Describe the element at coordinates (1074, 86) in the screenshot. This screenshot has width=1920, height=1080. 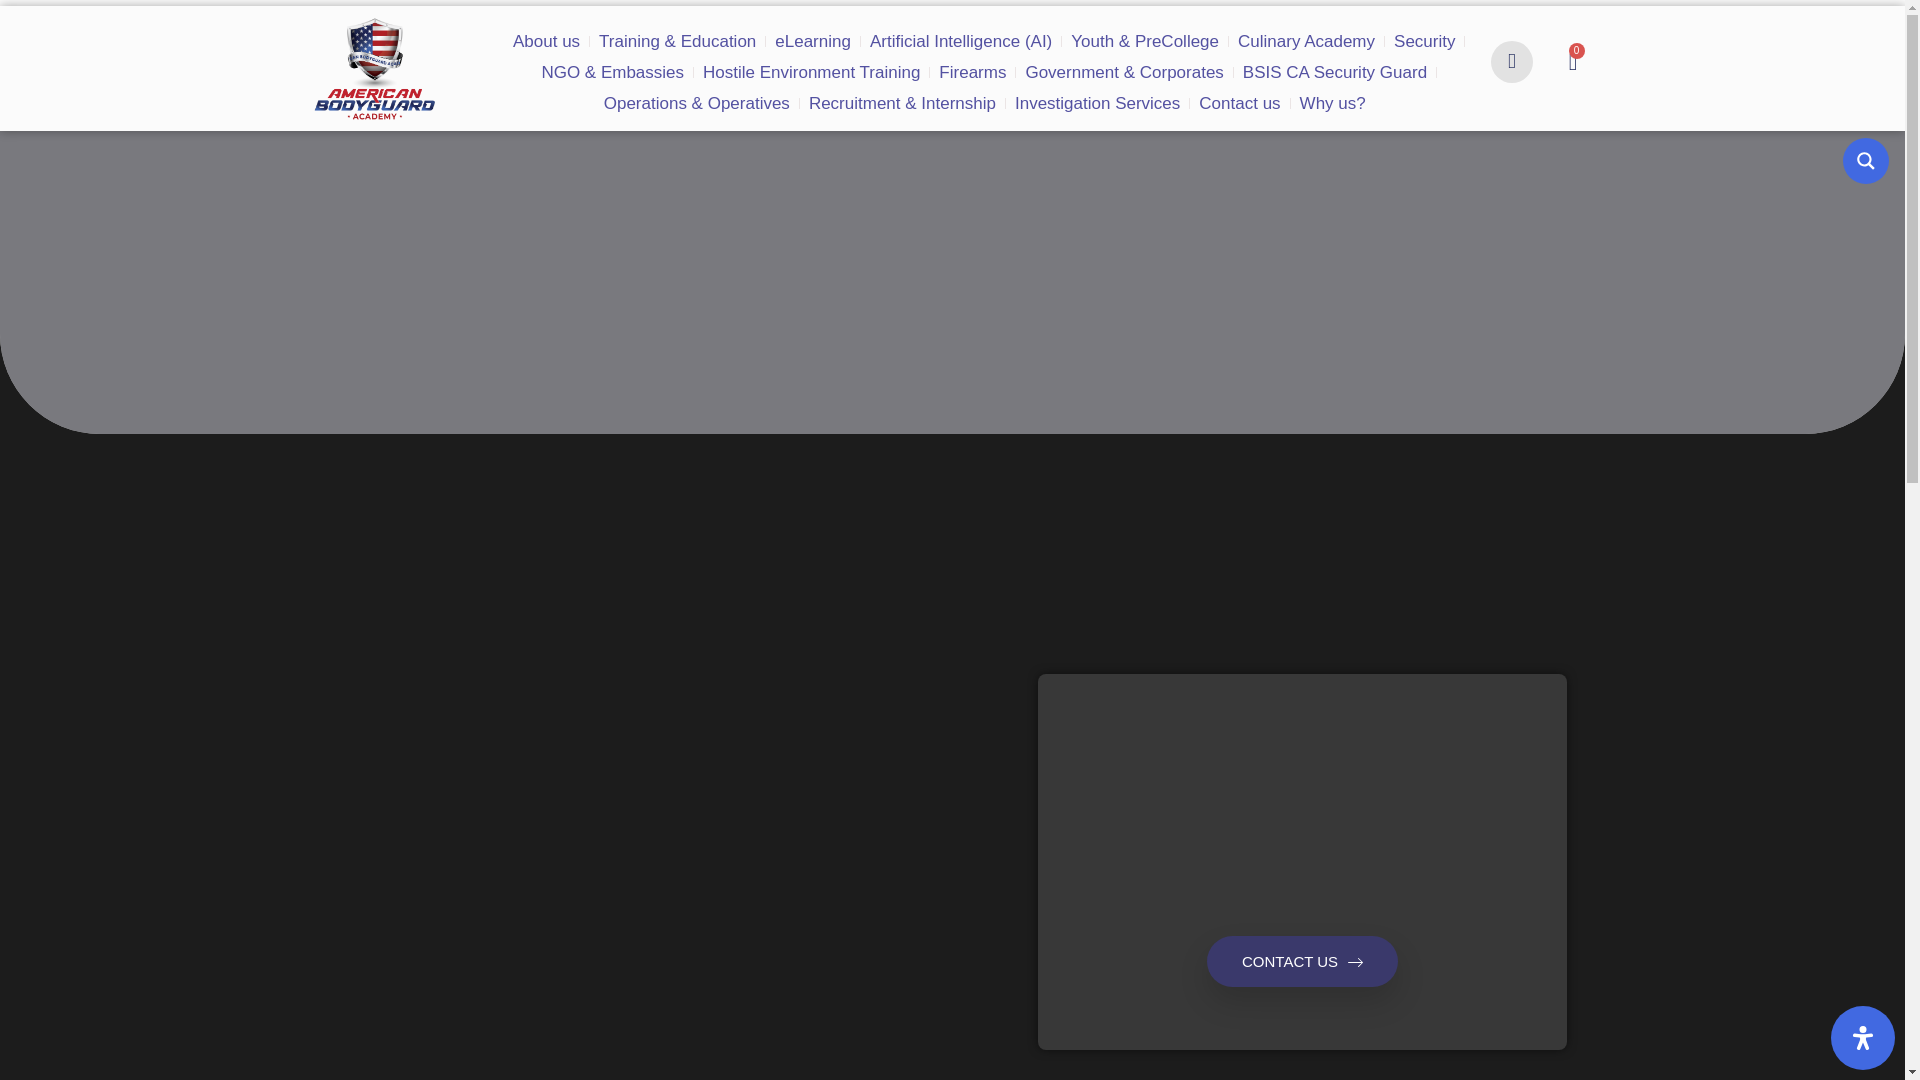
I see `Why us?` at that location.